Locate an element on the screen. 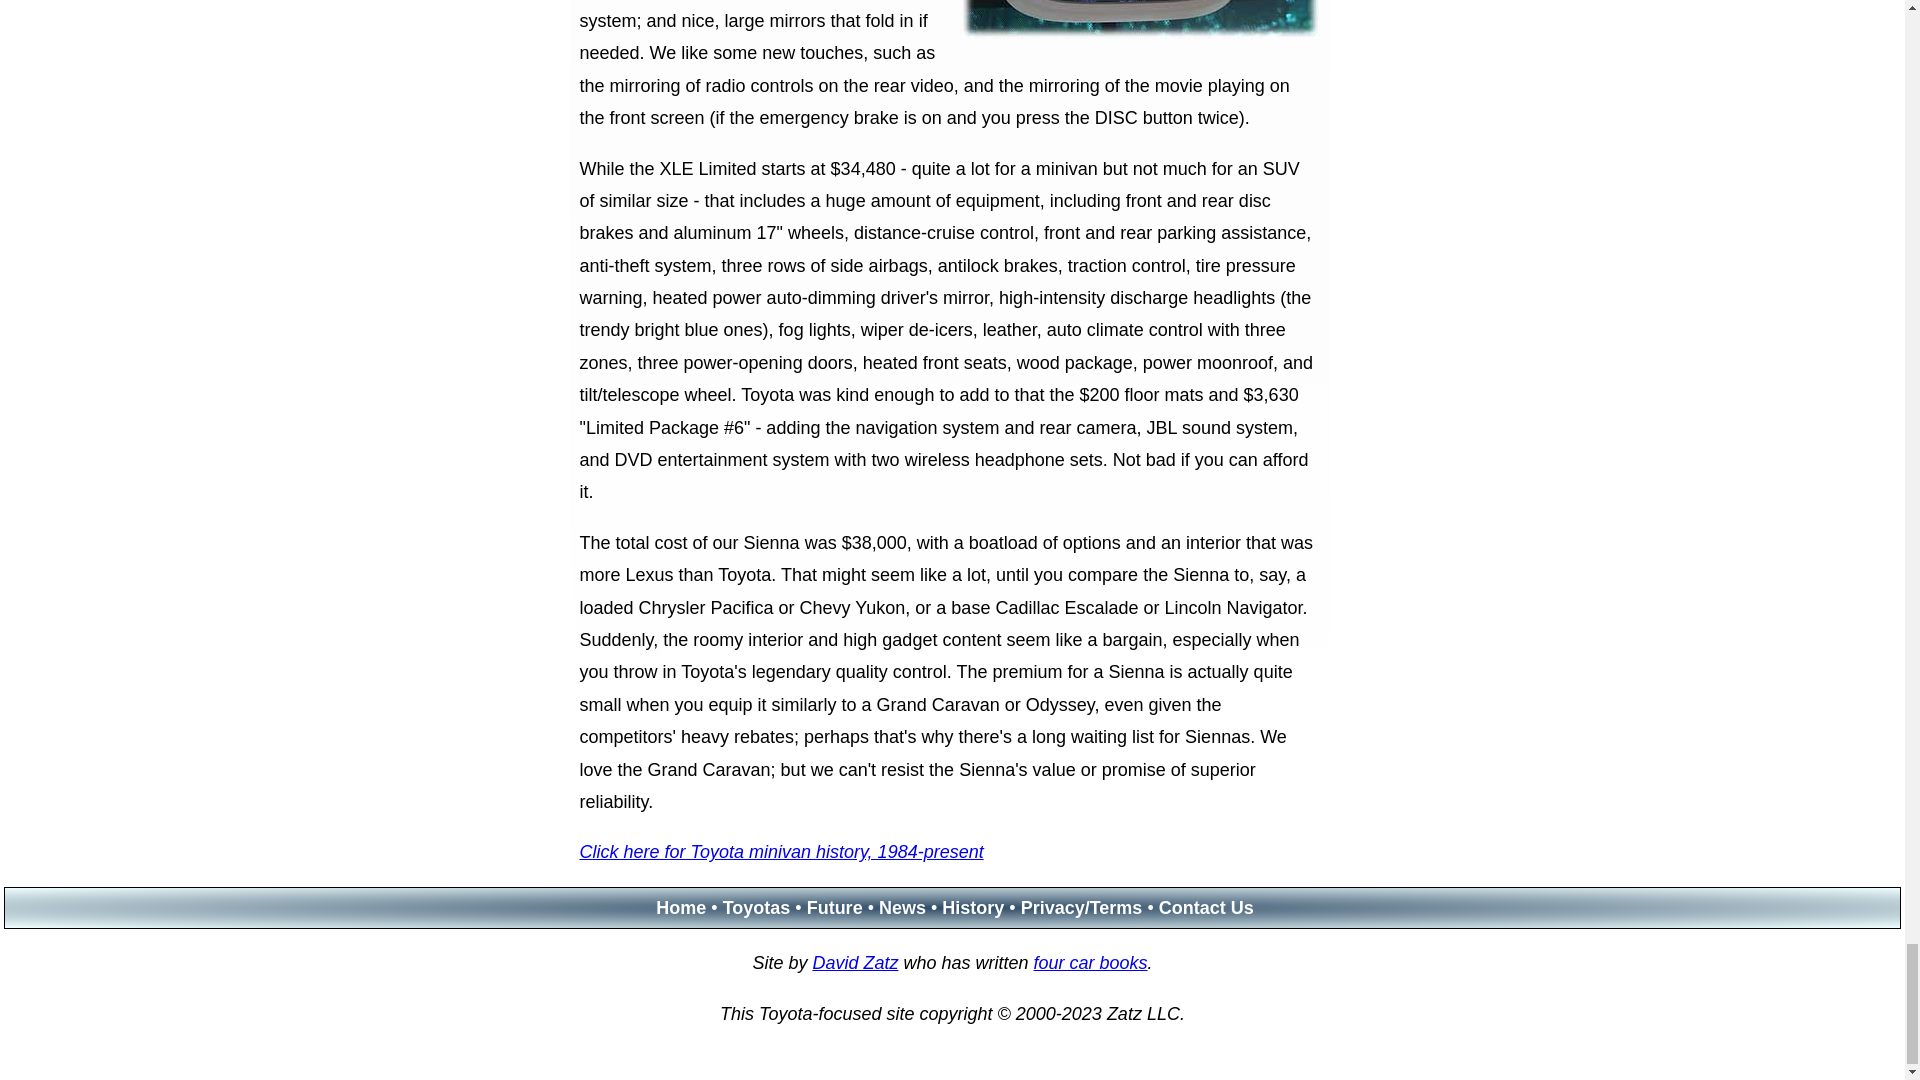 The width and height of the screenshot is (1920, 1080). History is located at coordinates (973, 908).